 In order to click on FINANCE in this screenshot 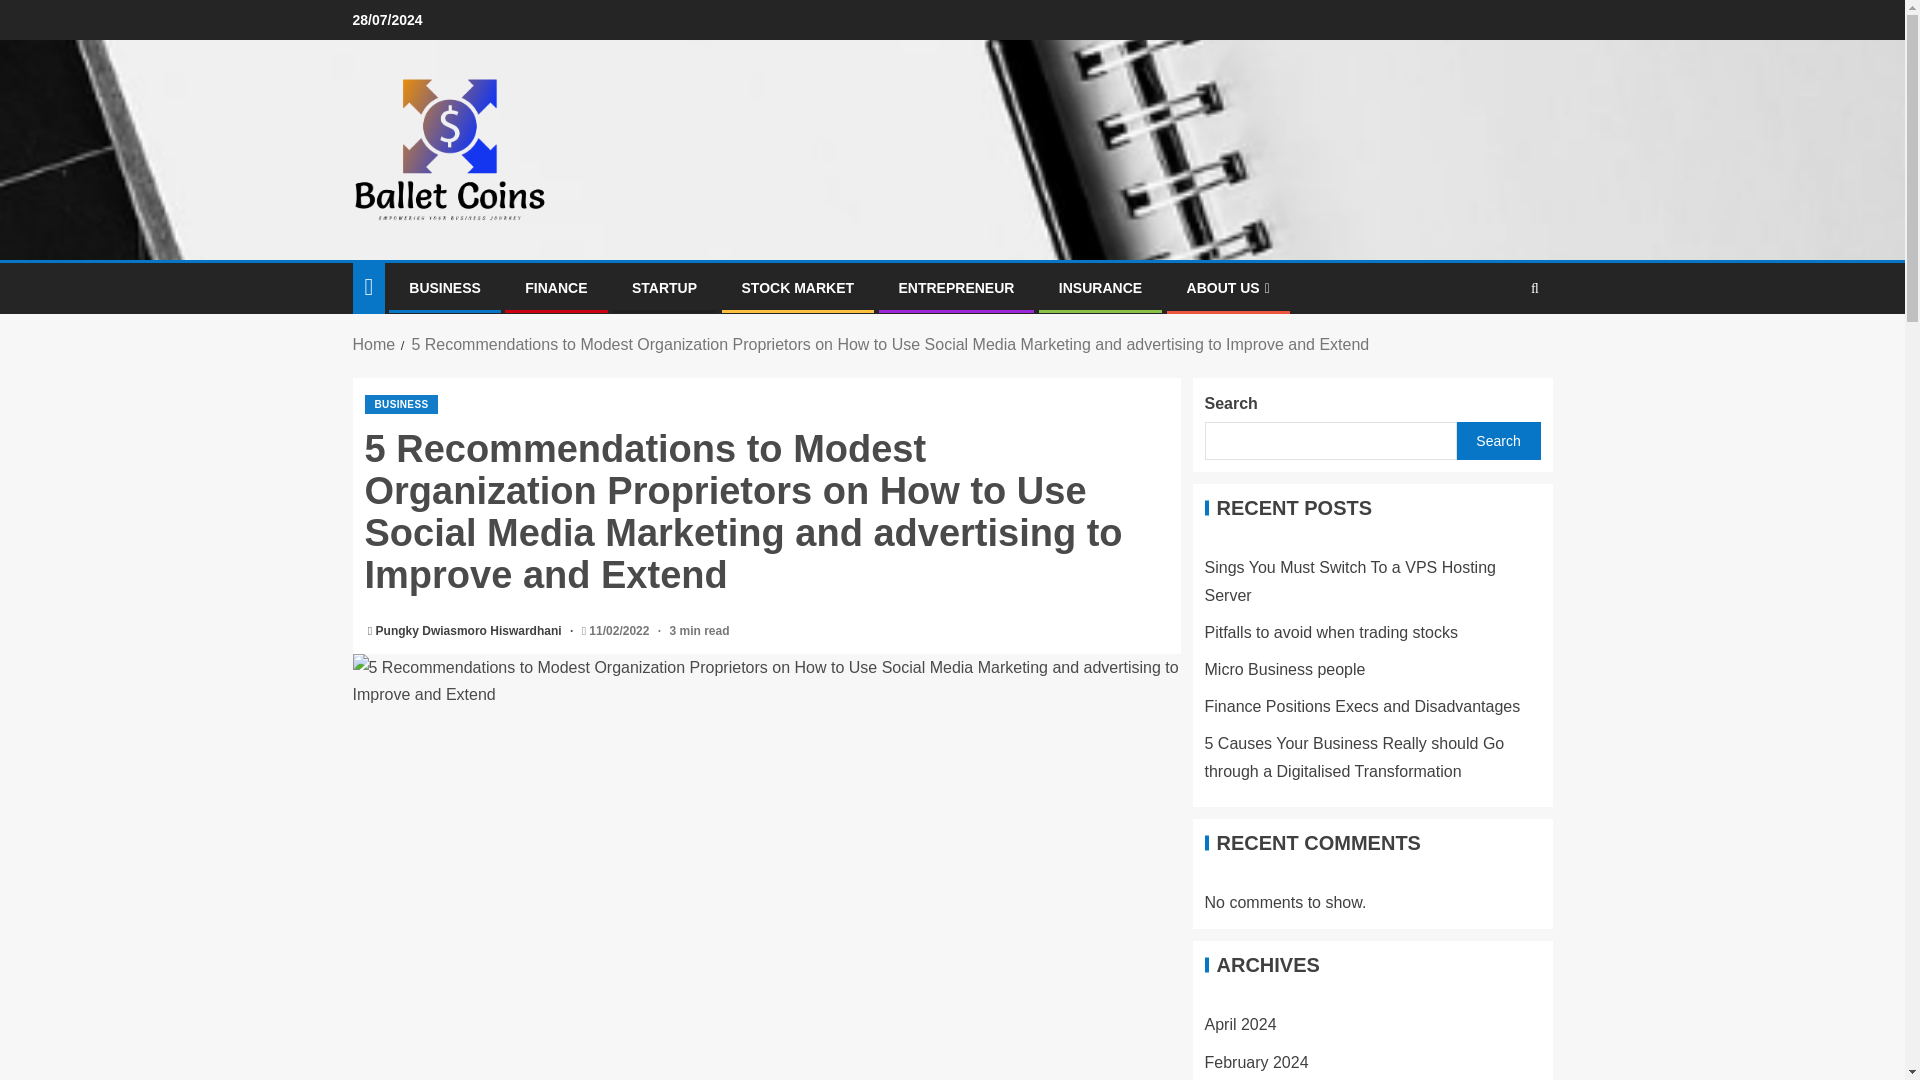, I will do `click(556, 287)`.